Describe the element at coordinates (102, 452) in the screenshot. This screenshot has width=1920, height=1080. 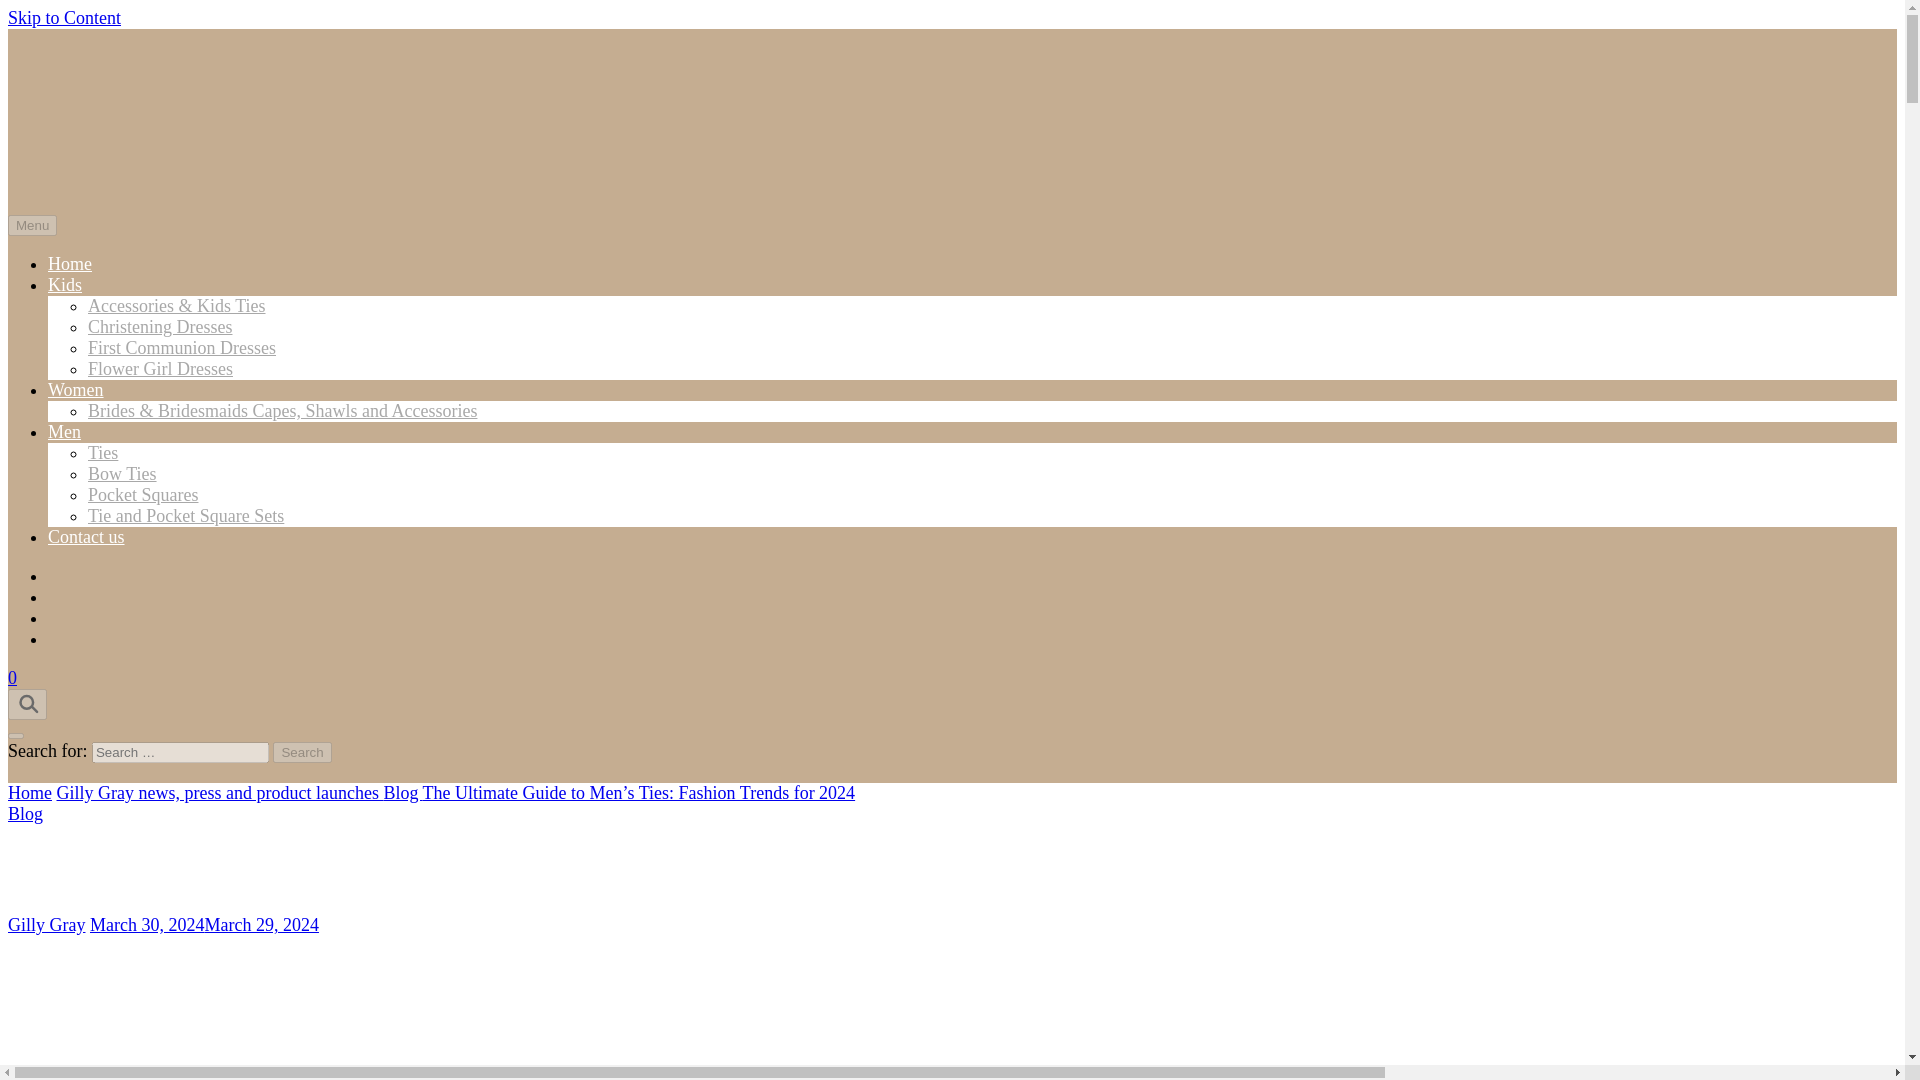
I see `Ties` at that location.